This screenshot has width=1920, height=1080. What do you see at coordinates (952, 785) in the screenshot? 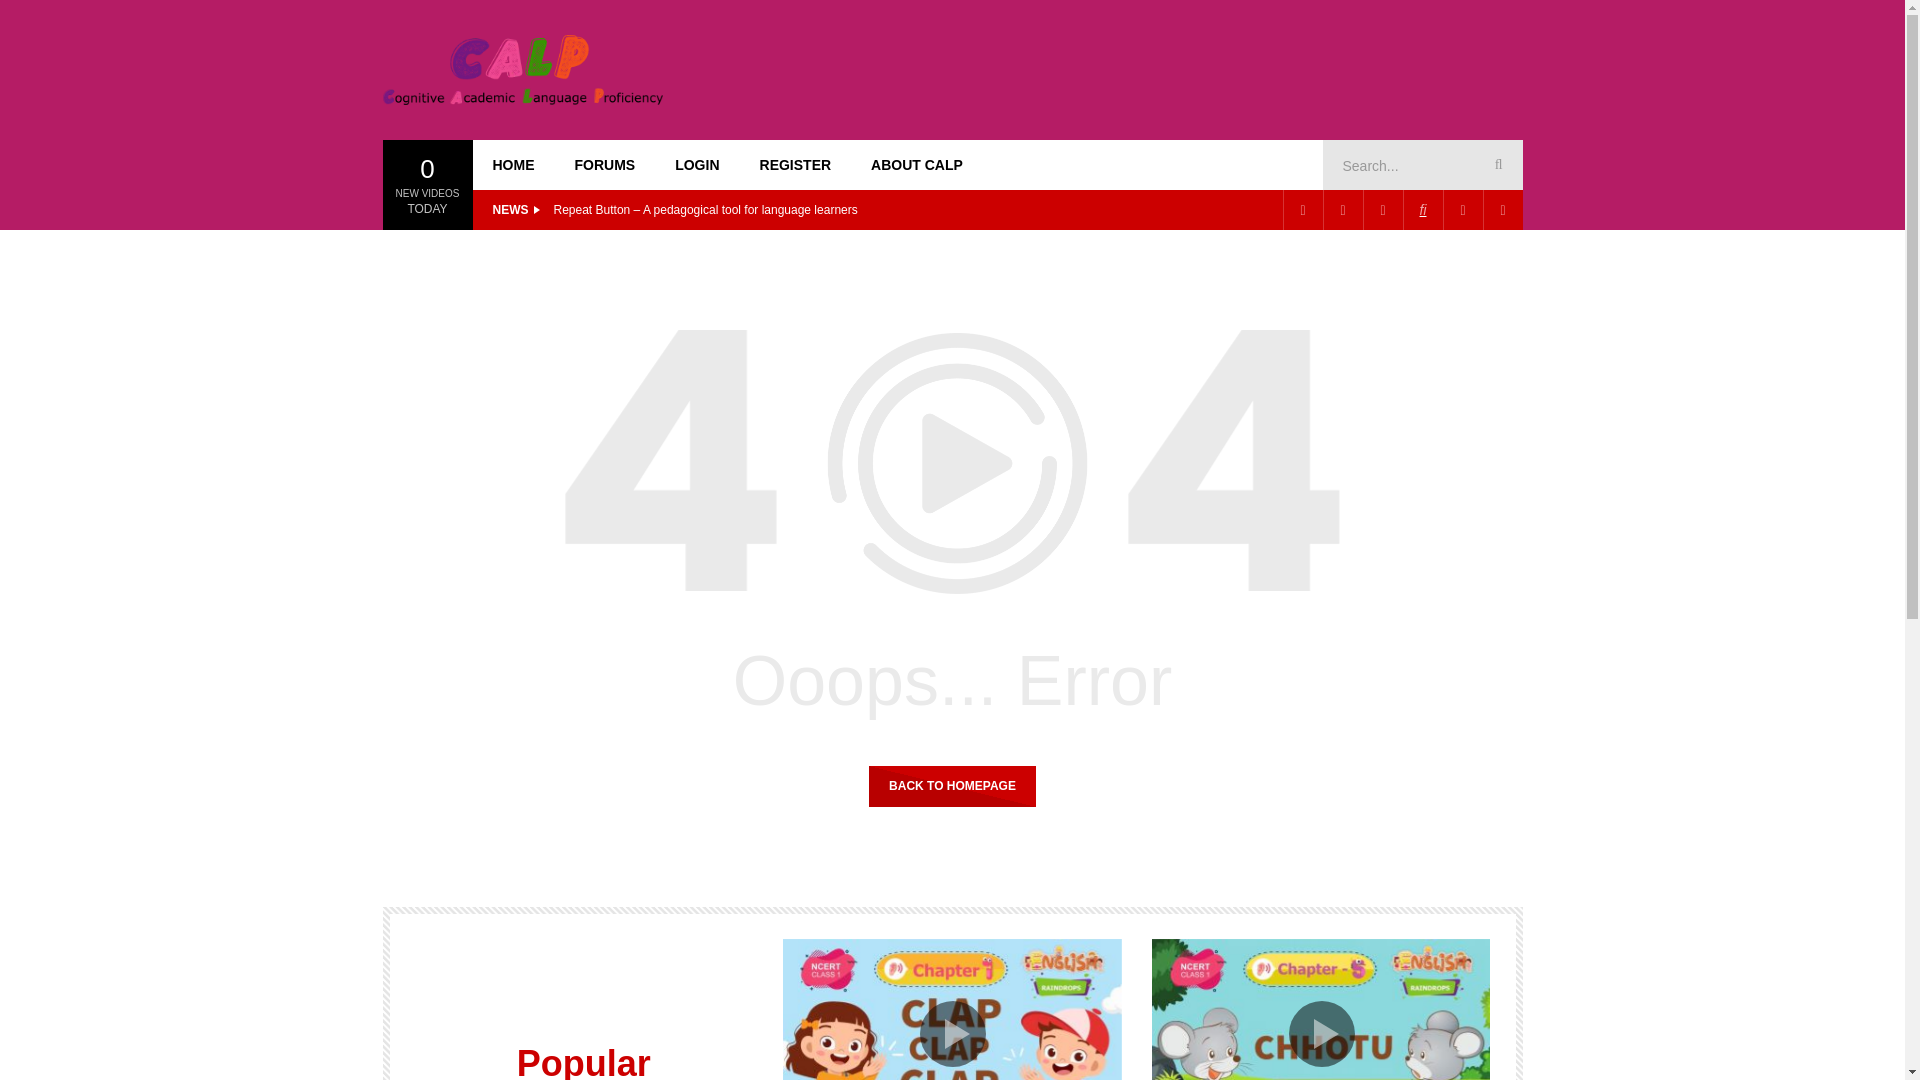
I see `BACK TO HOMEPAGE` at bounding box center [952, 785].